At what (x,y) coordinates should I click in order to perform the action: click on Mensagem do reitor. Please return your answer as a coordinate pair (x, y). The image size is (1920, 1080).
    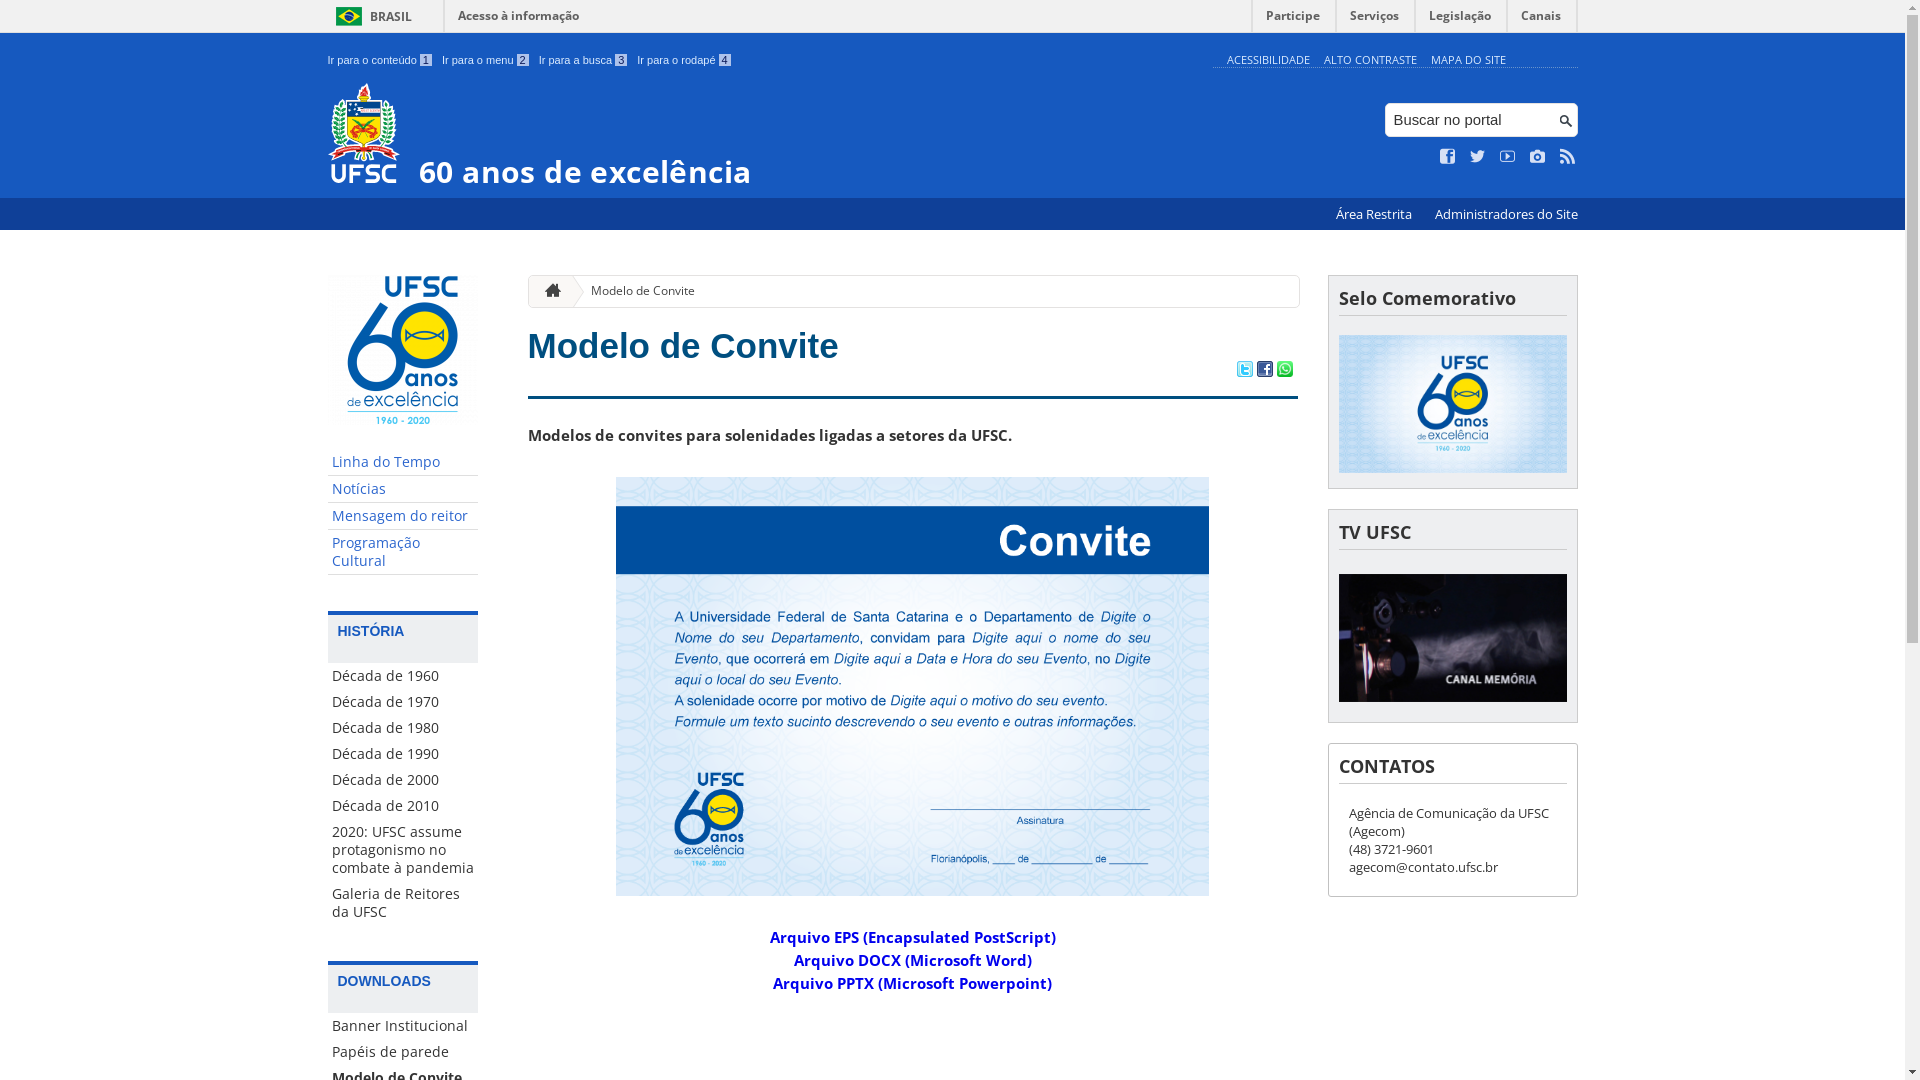
    Looking at the image, I should click on (403, 516).